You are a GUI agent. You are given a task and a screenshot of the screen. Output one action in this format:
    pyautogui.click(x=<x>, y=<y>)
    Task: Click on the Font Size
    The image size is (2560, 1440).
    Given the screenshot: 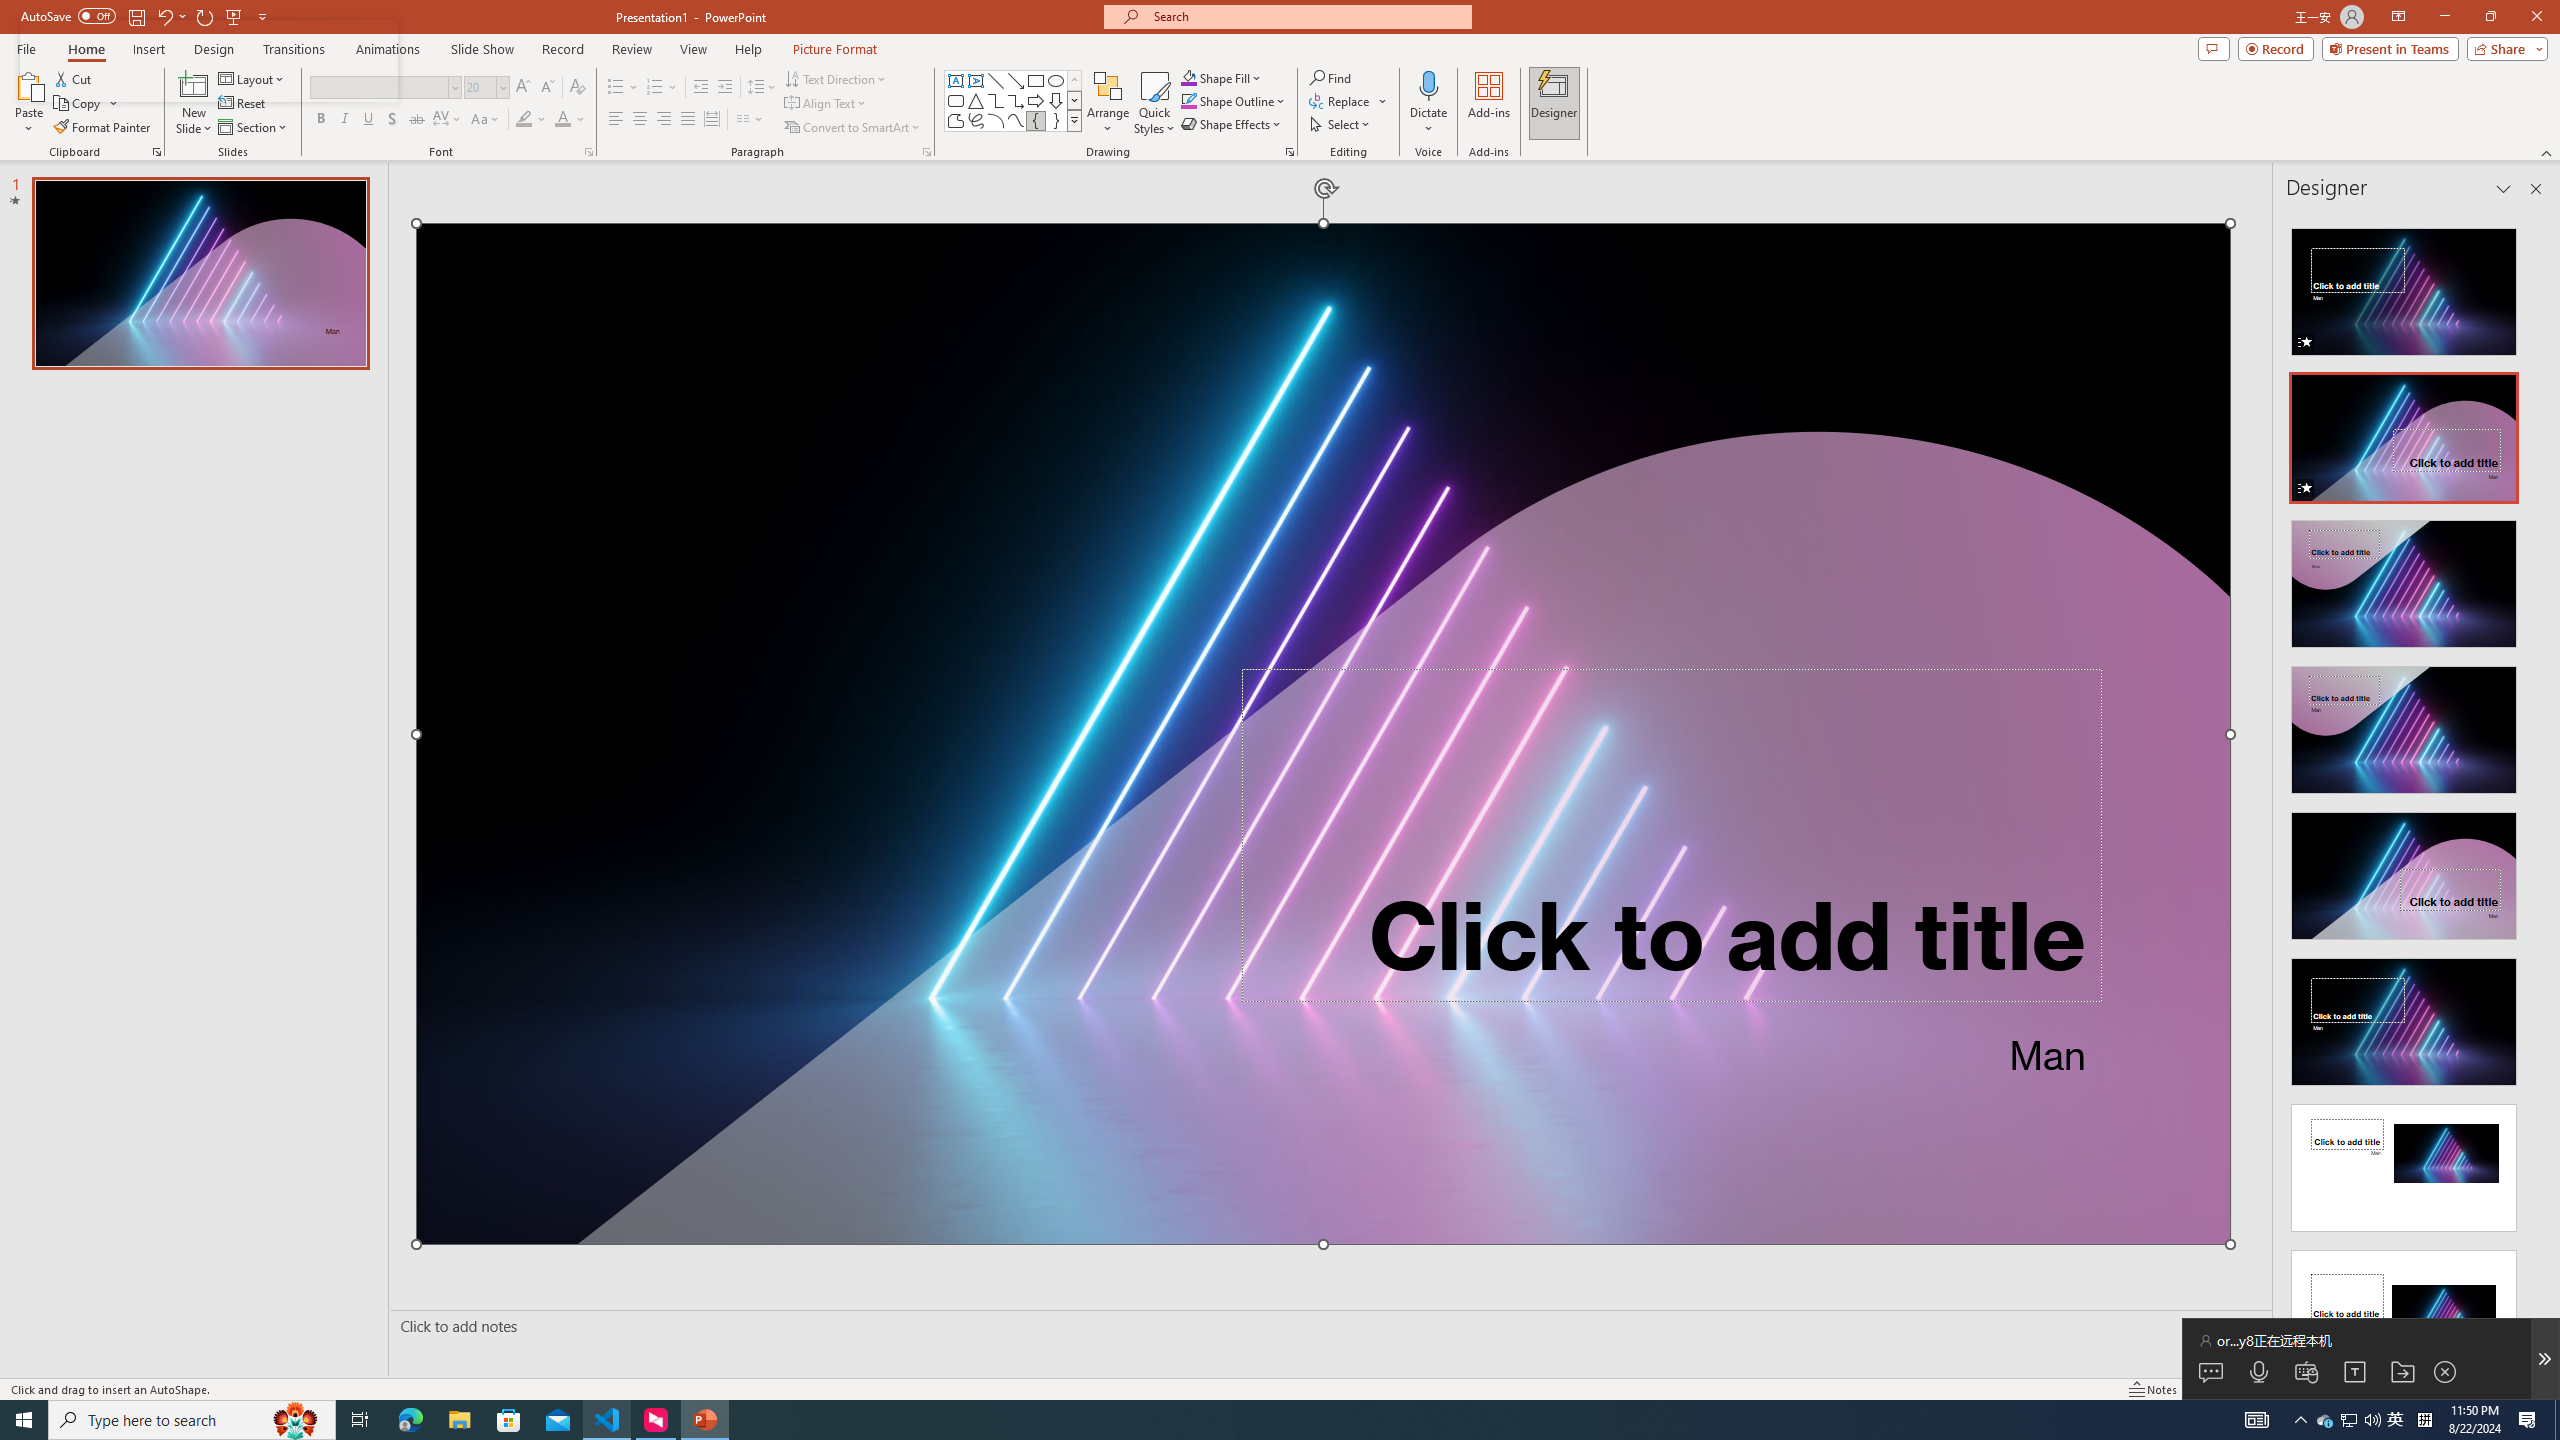 What is the action you would take?
    pyautogui.click(x=480, y=86)
    